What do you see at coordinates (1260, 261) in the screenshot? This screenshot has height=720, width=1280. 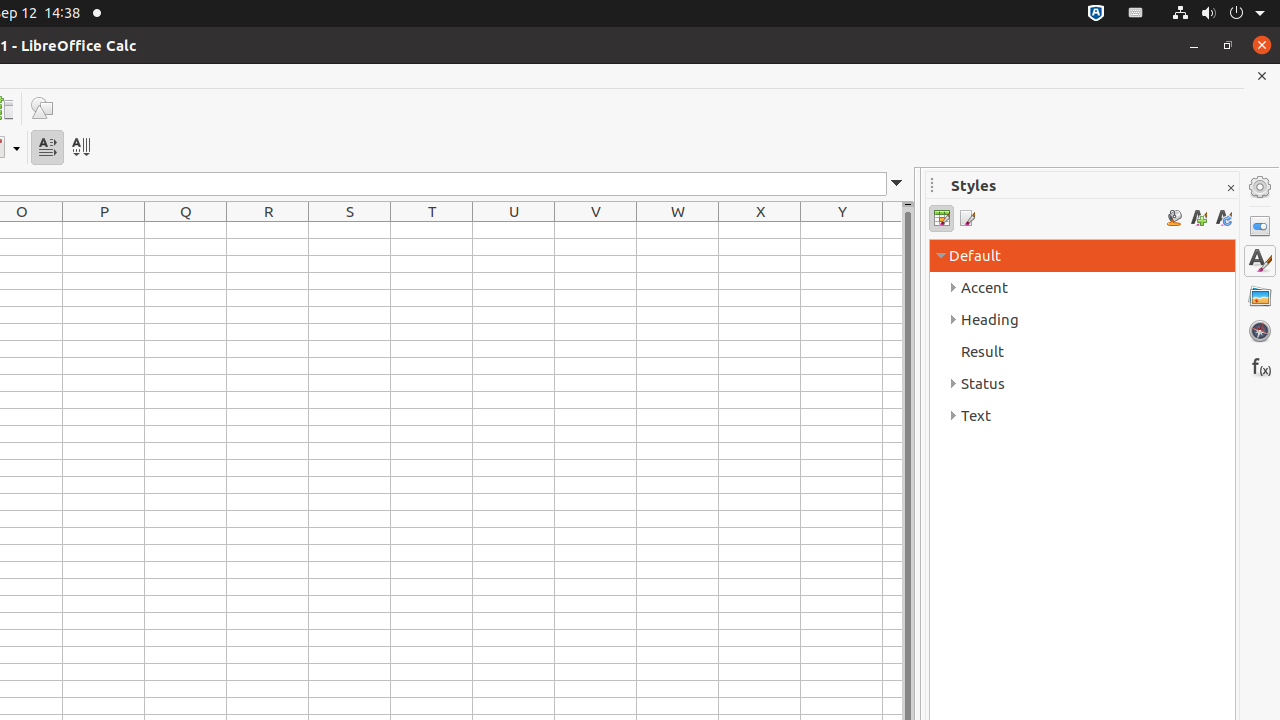 I see `Styles` at bounding box center [1260, 261].